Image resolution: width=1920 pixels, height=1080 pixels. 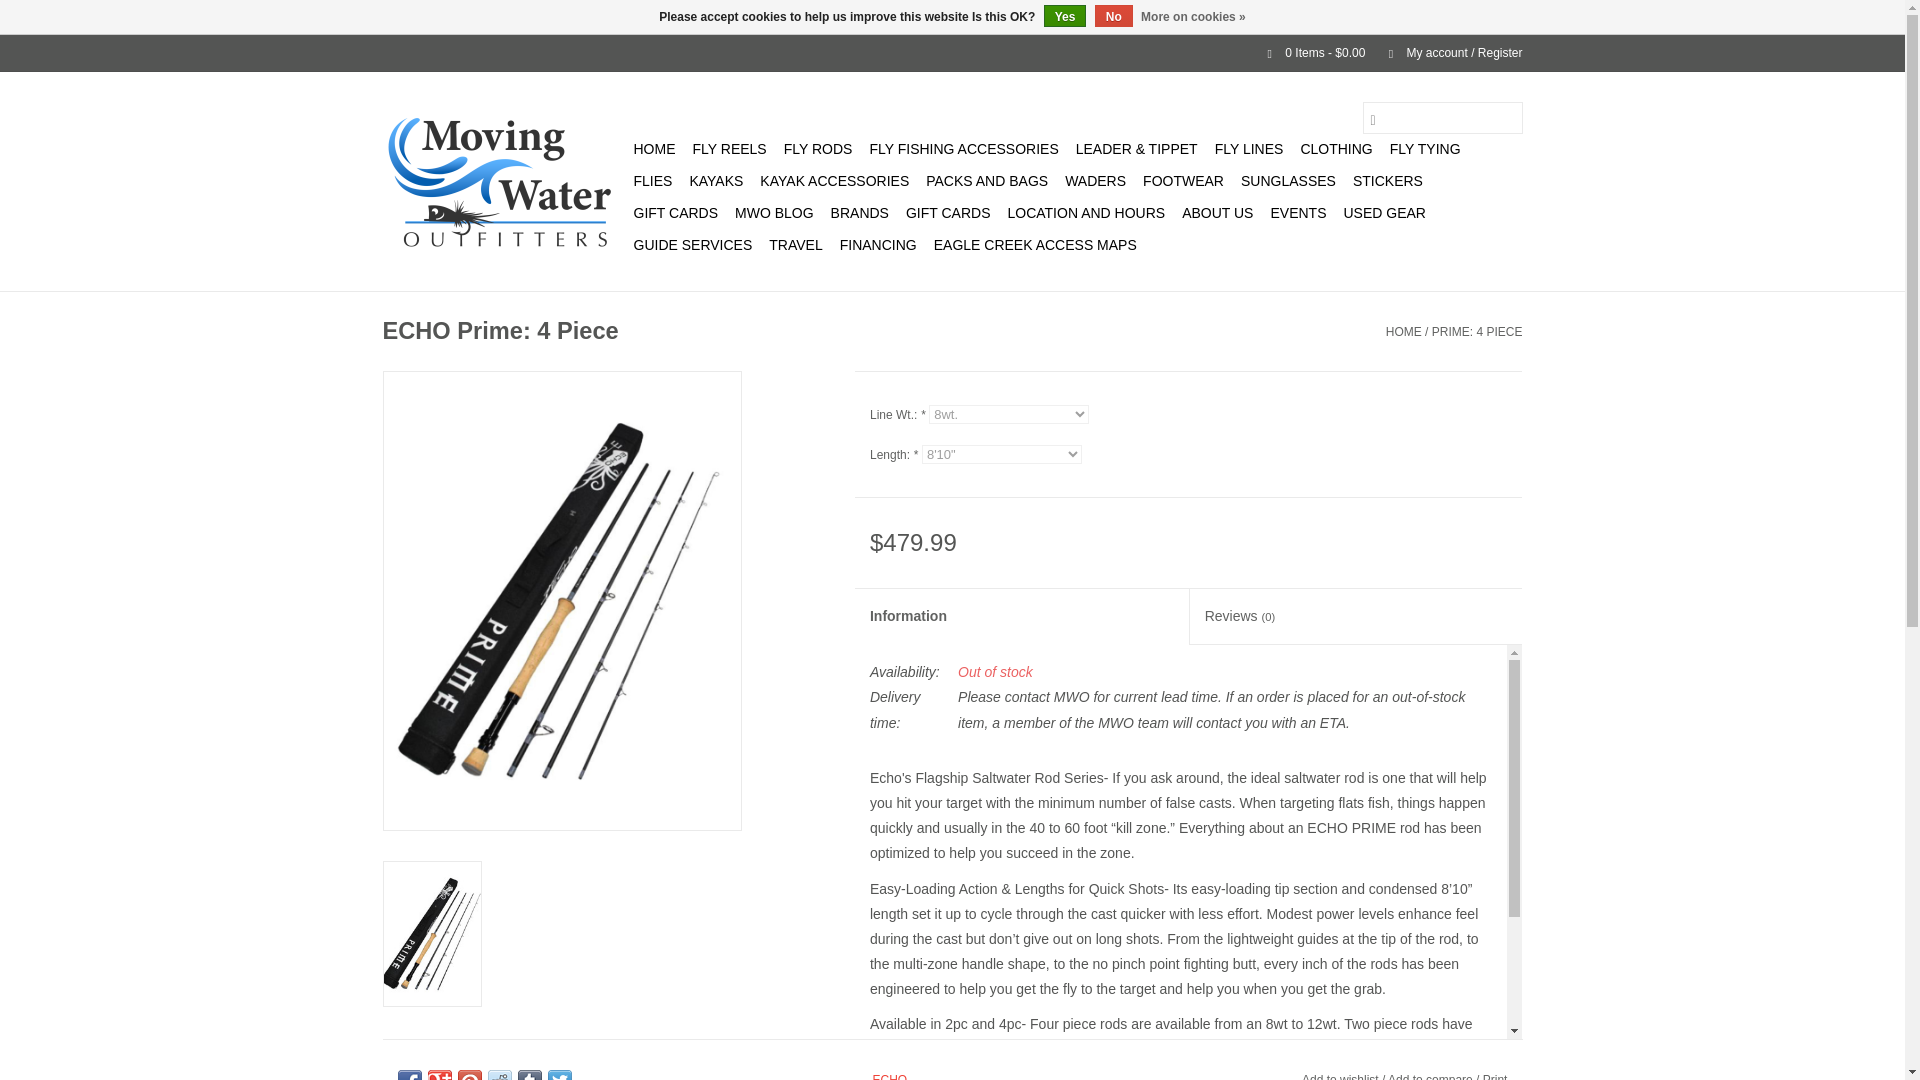 What do you see at coordinates (504, 180) in the screenshot?
I see `Moving Water Outfitters - Home` at bounding box center [504, 180].